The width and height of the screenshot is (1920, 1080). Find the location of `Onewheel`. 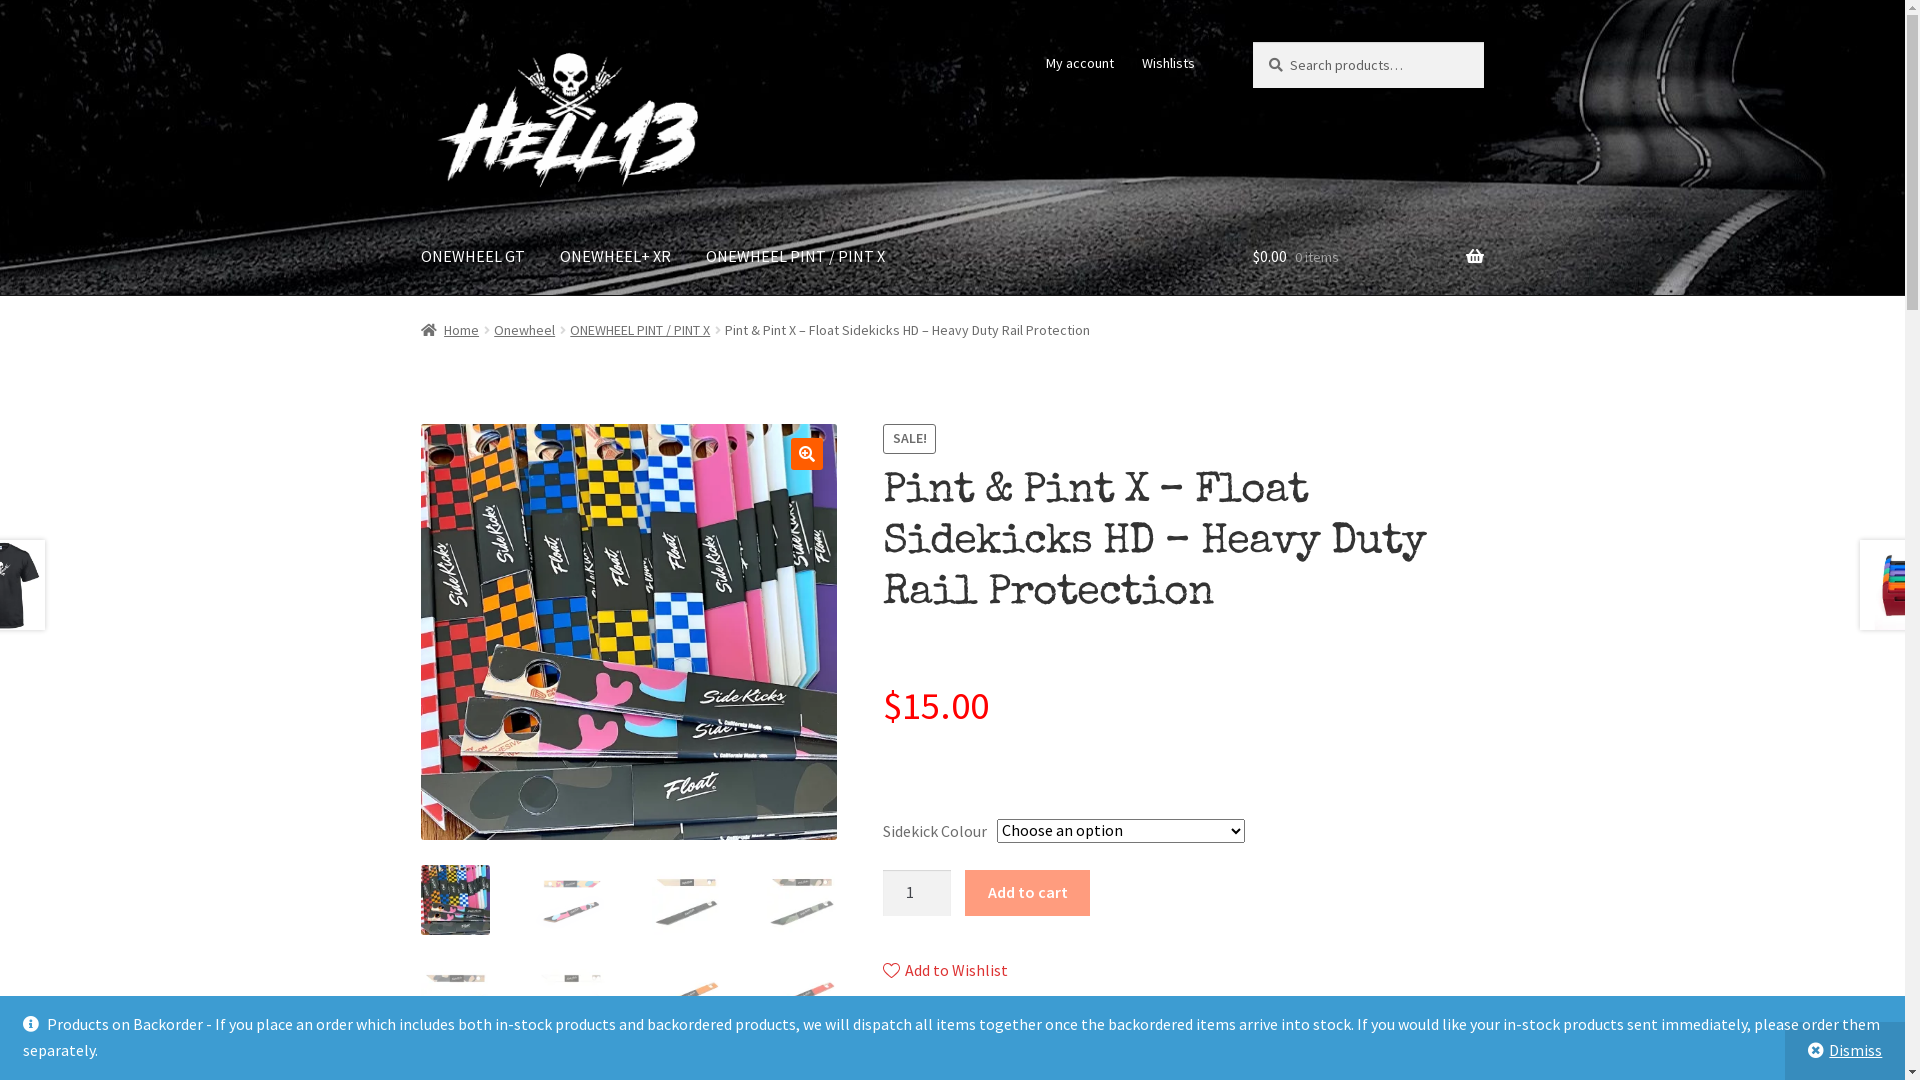

Onewheel is located at coordinates (524, 330).